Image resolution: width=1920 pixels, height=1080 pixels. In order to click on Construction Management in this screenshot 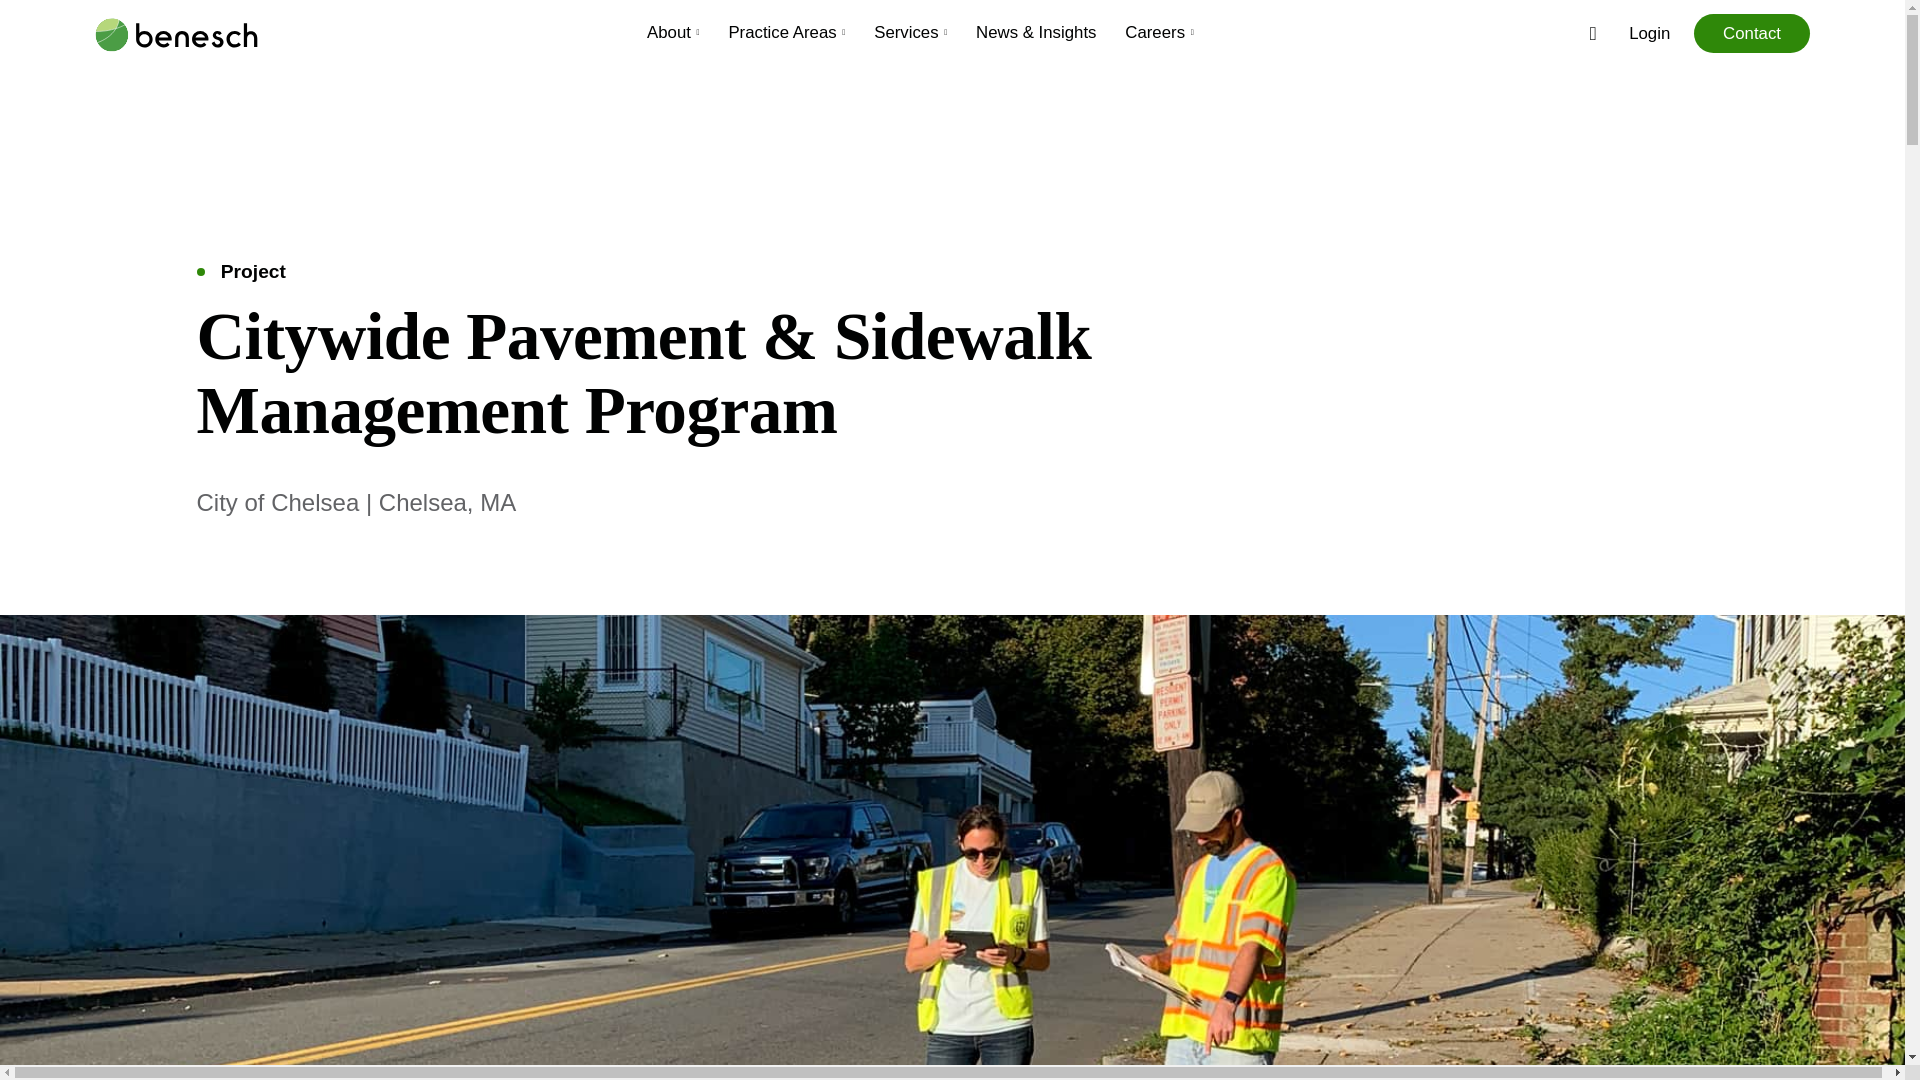, I will do `click(1125, 138)`.